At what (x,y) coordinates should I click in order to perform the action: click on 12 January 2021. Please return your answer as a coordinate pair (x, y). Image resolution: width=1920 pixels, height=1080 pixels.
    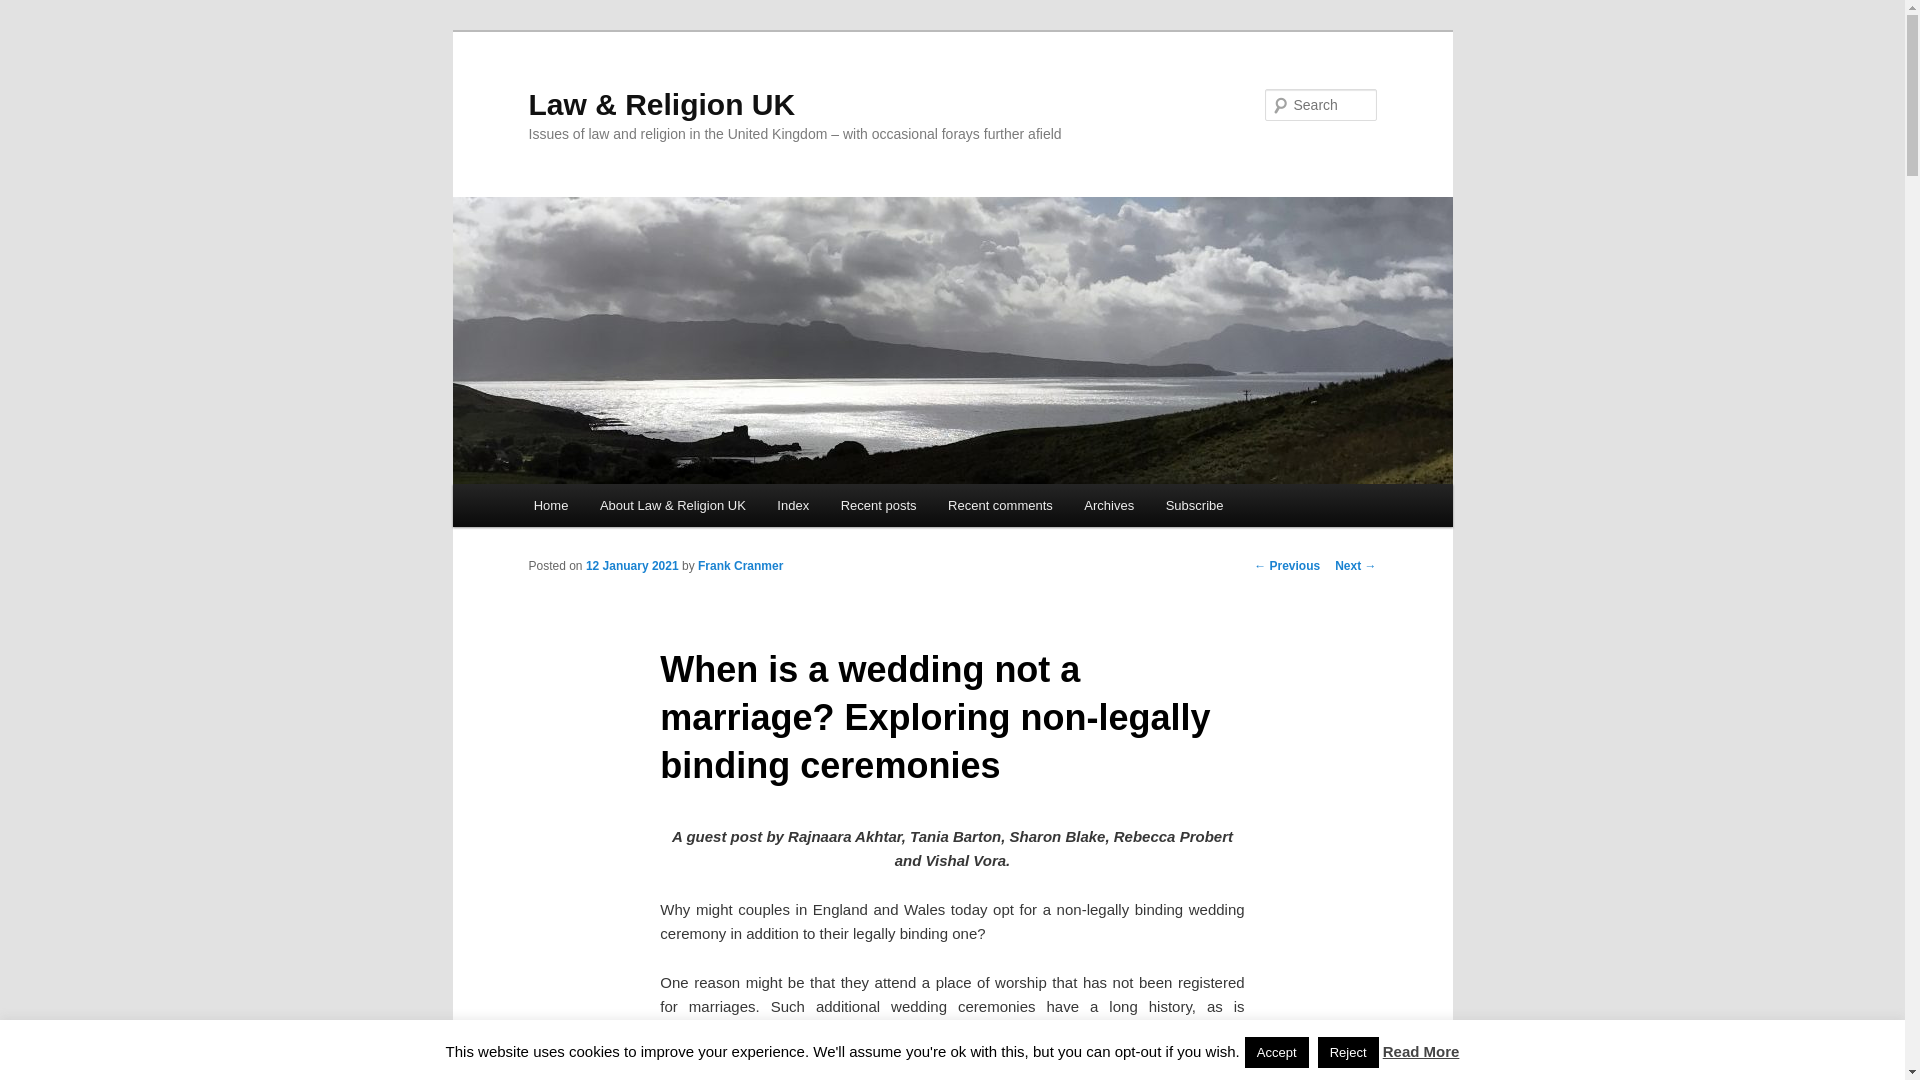
    Looking at the image, I should click on (632, 566).